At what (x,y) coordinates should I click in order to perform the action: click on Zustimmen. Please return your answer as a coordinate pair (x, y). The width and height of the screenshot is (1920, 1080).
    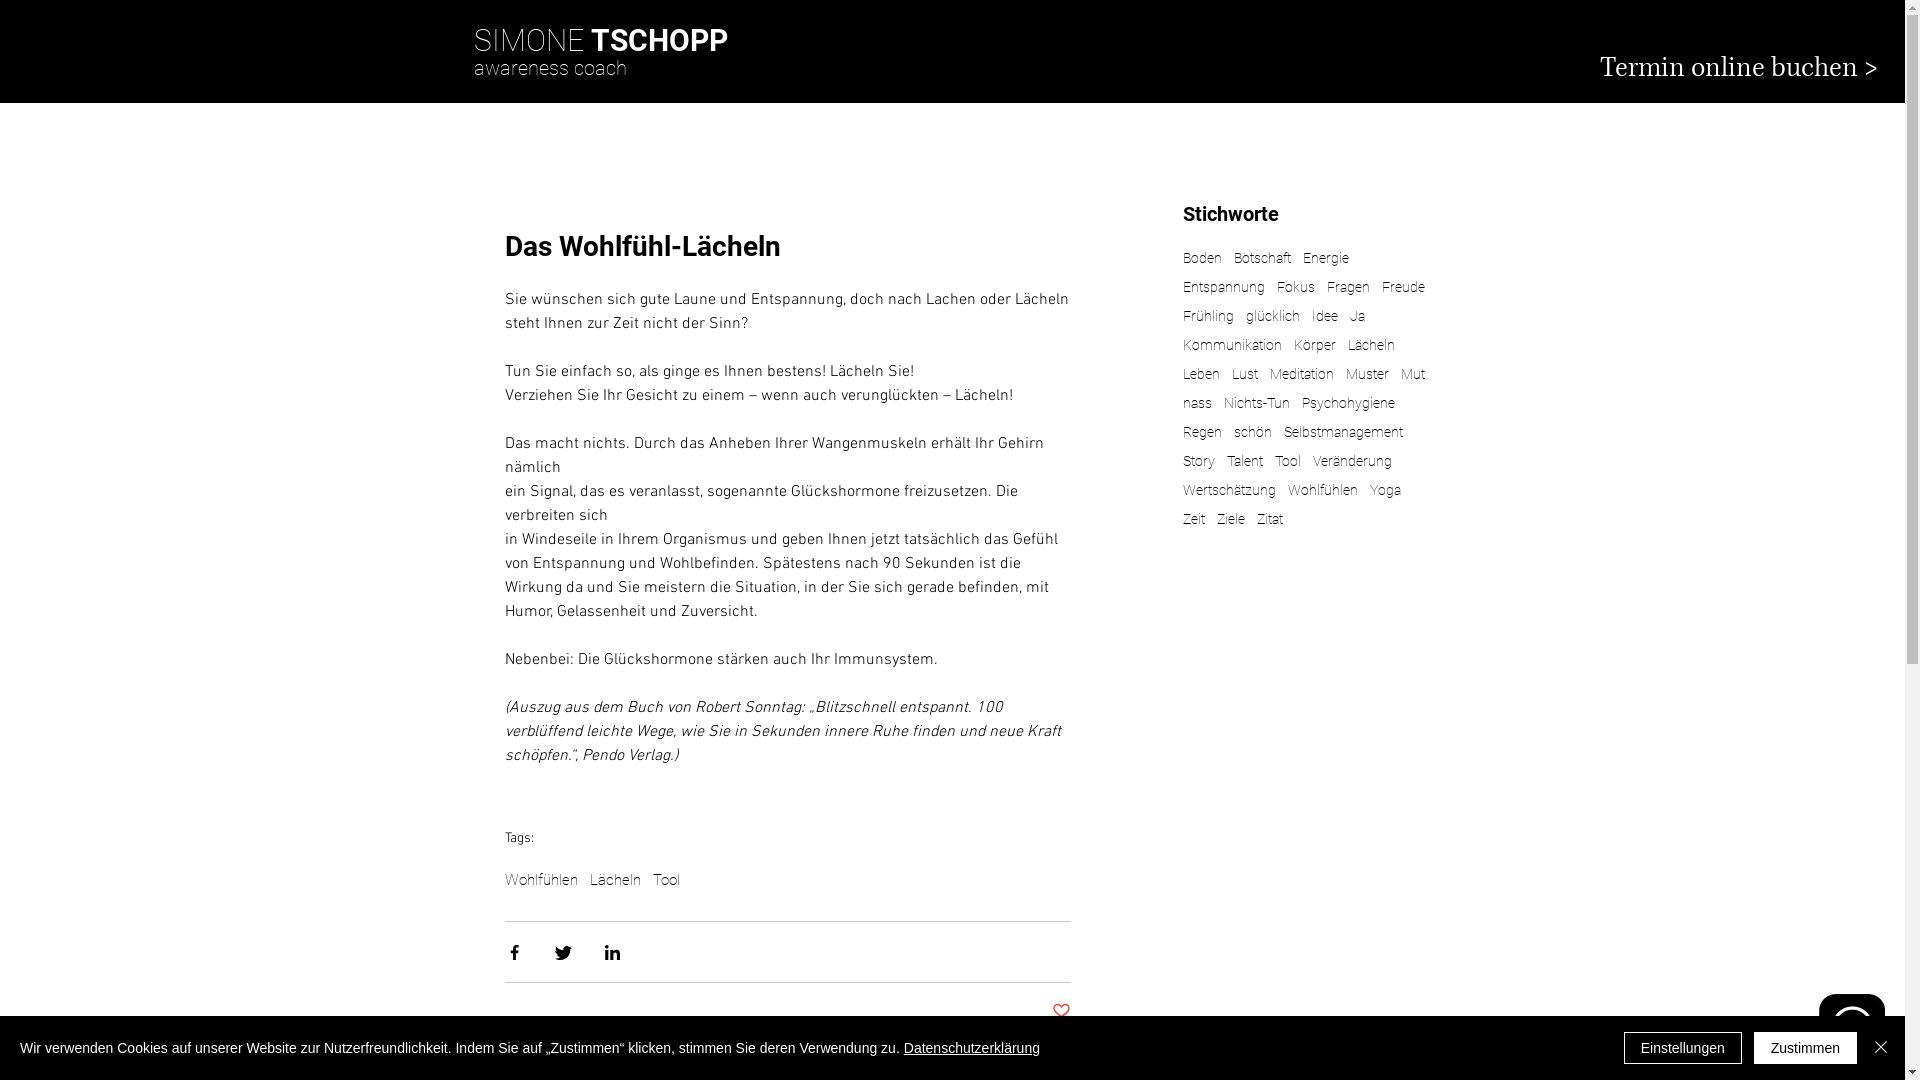
    Looking at the image, I should click on (1806, 1048).